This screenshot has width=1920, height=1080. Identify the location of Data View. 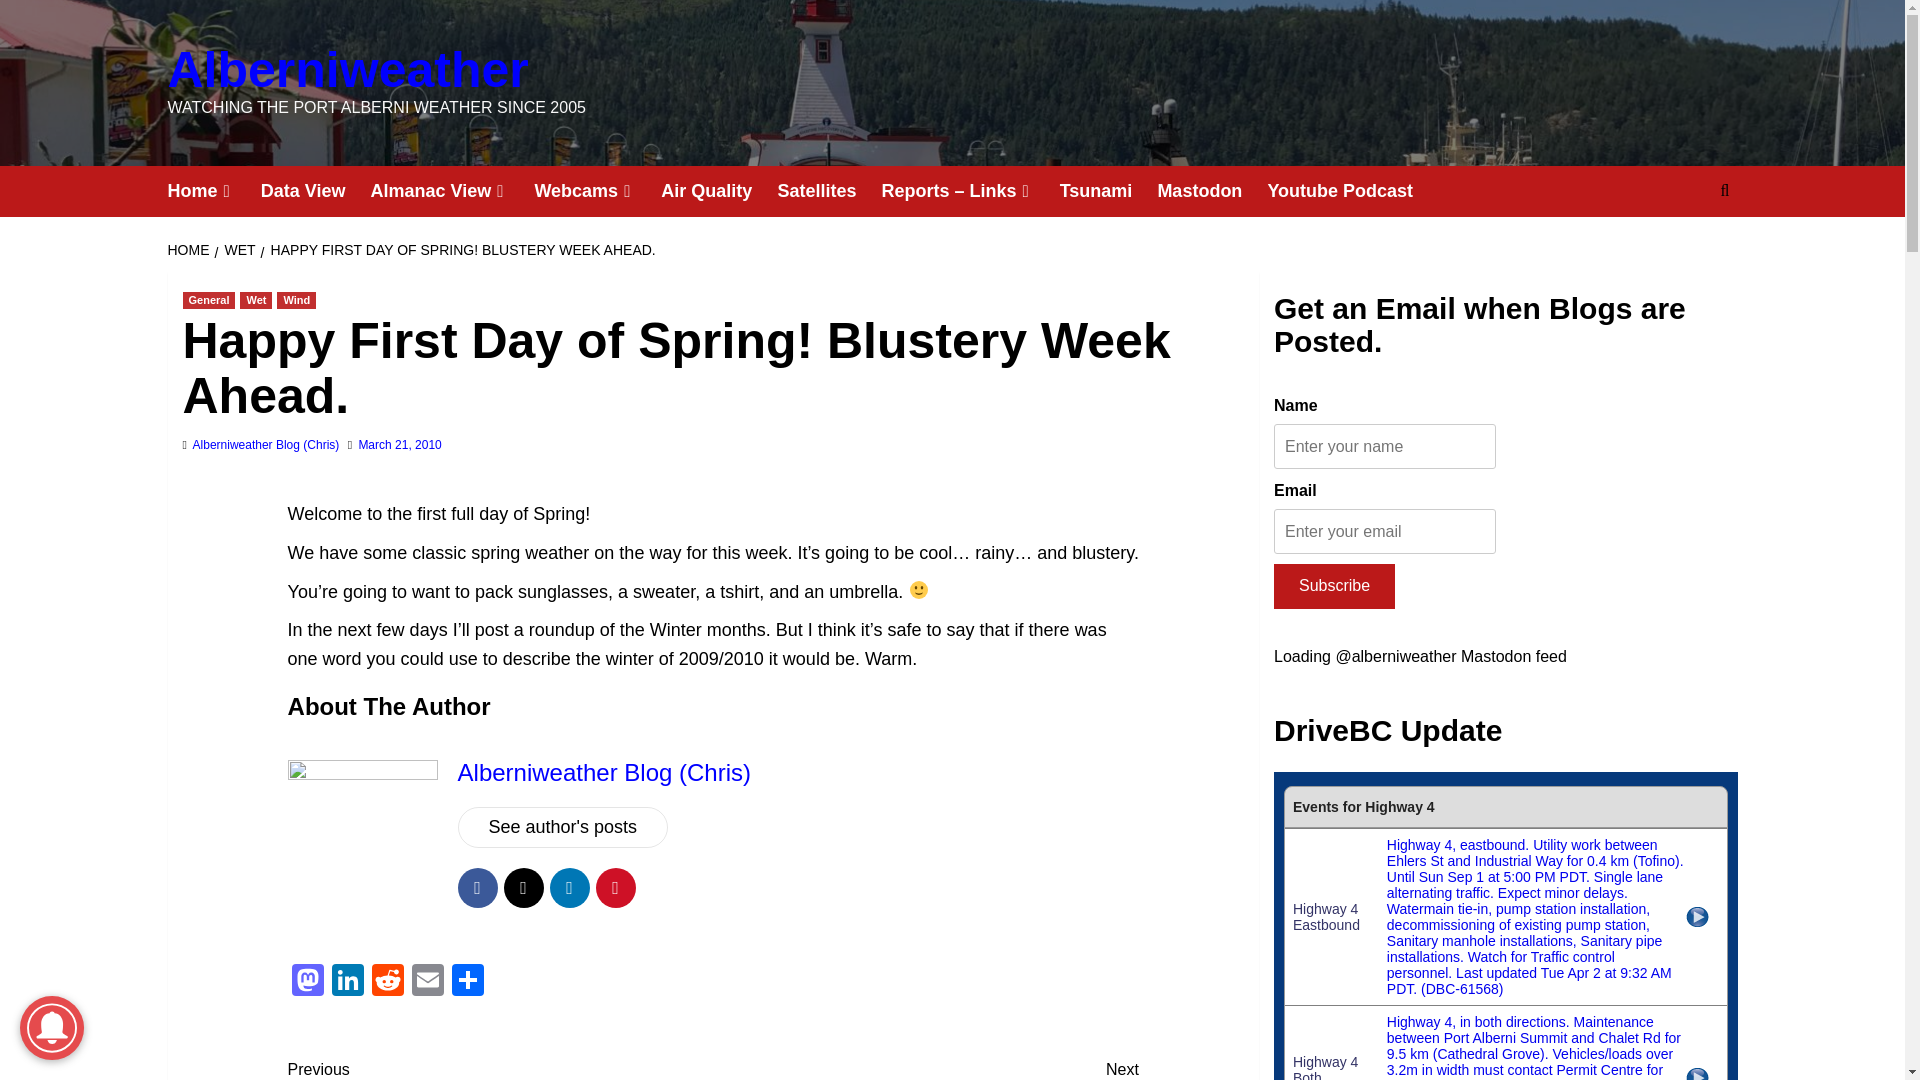
(316, 192).